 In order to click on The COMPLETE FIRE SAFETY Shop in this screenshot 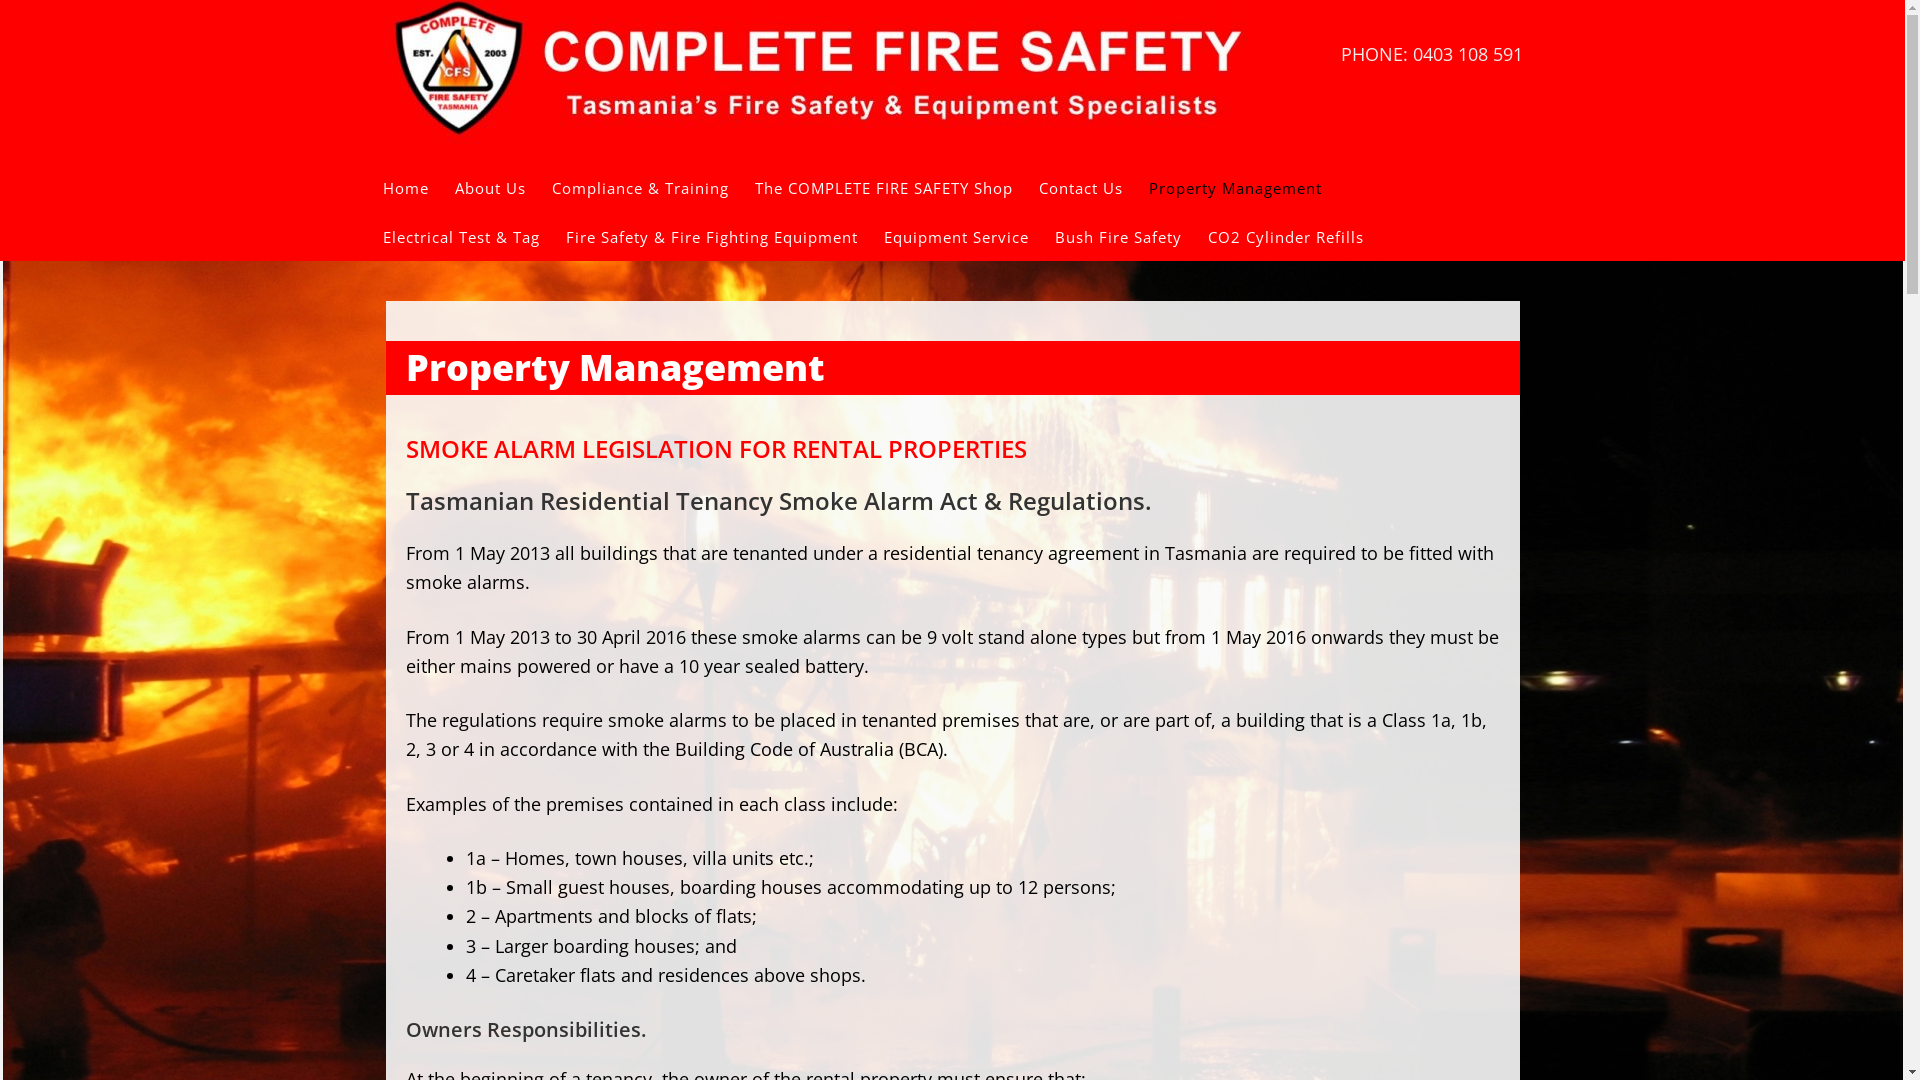, I will do `click(896, 188)`.